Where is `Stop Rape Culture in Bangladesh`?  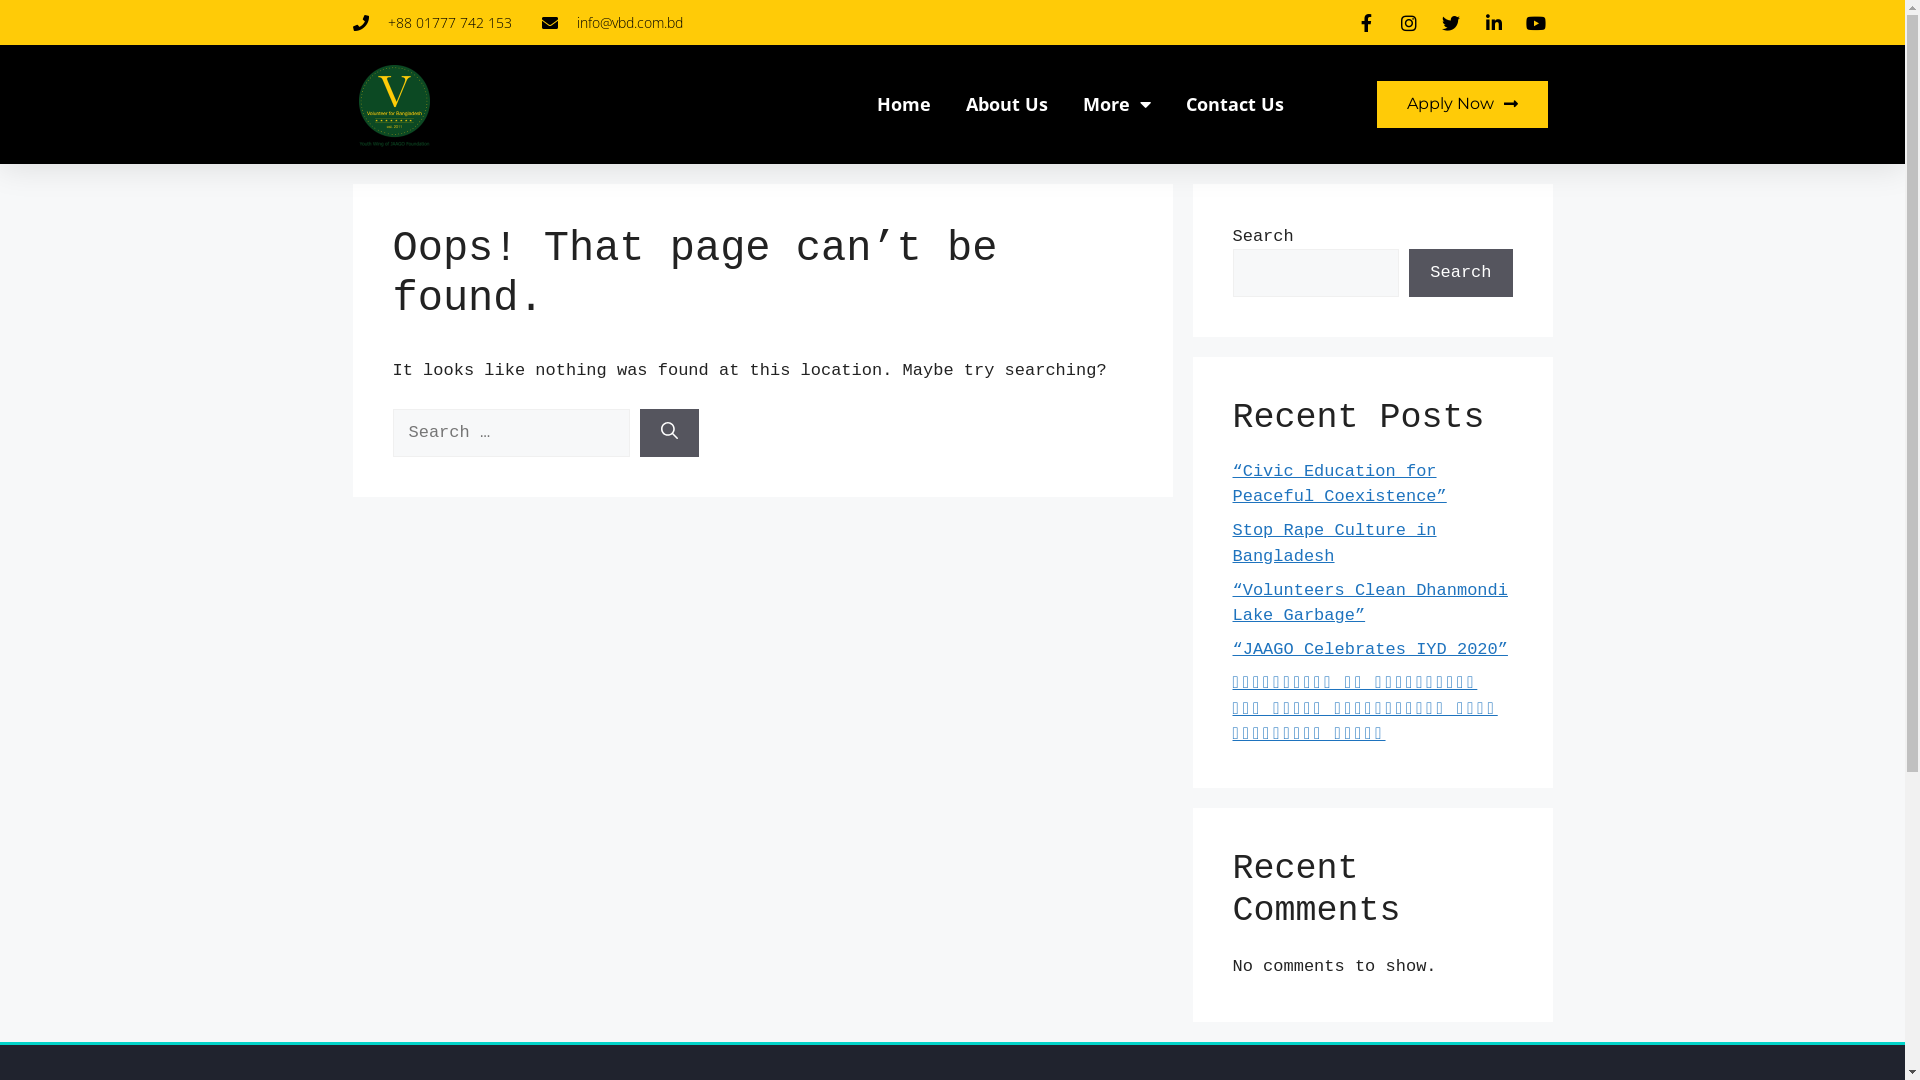
Stop Rape Culture in Bangladesh is located at coordinates (1334, 544).